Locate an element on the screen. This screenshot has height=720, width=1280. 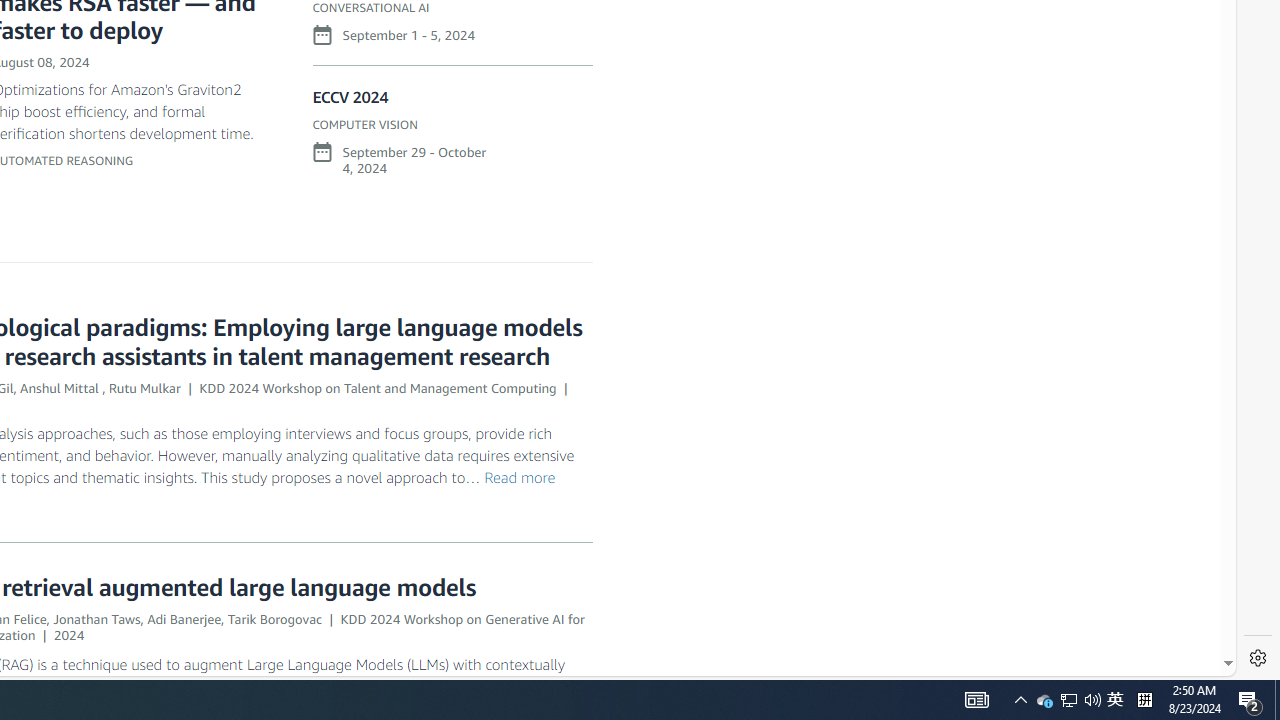
CONVERSATIONAL AI is located at coordinates (371, 8).